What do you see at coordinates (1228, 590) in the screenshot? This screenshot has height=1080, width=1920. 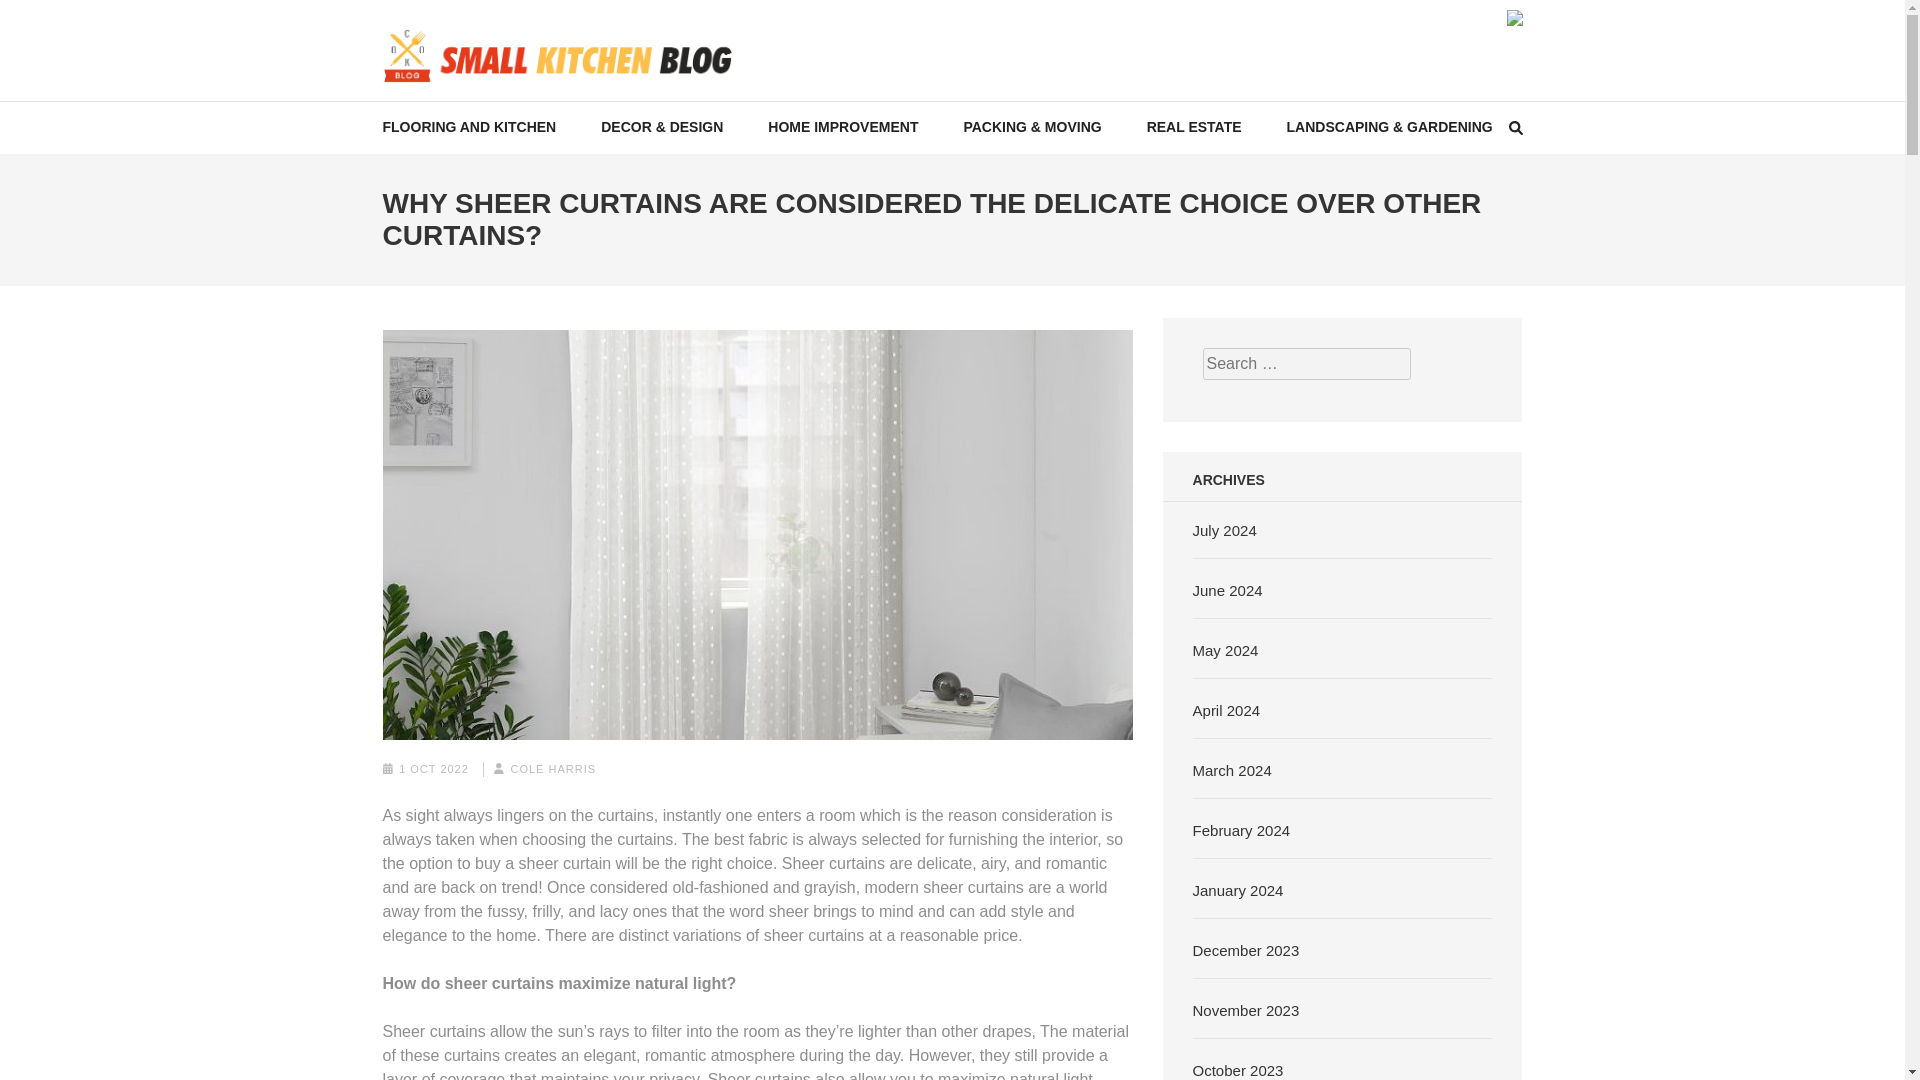 I see `June 2024` at bounding box center [1228, 590].